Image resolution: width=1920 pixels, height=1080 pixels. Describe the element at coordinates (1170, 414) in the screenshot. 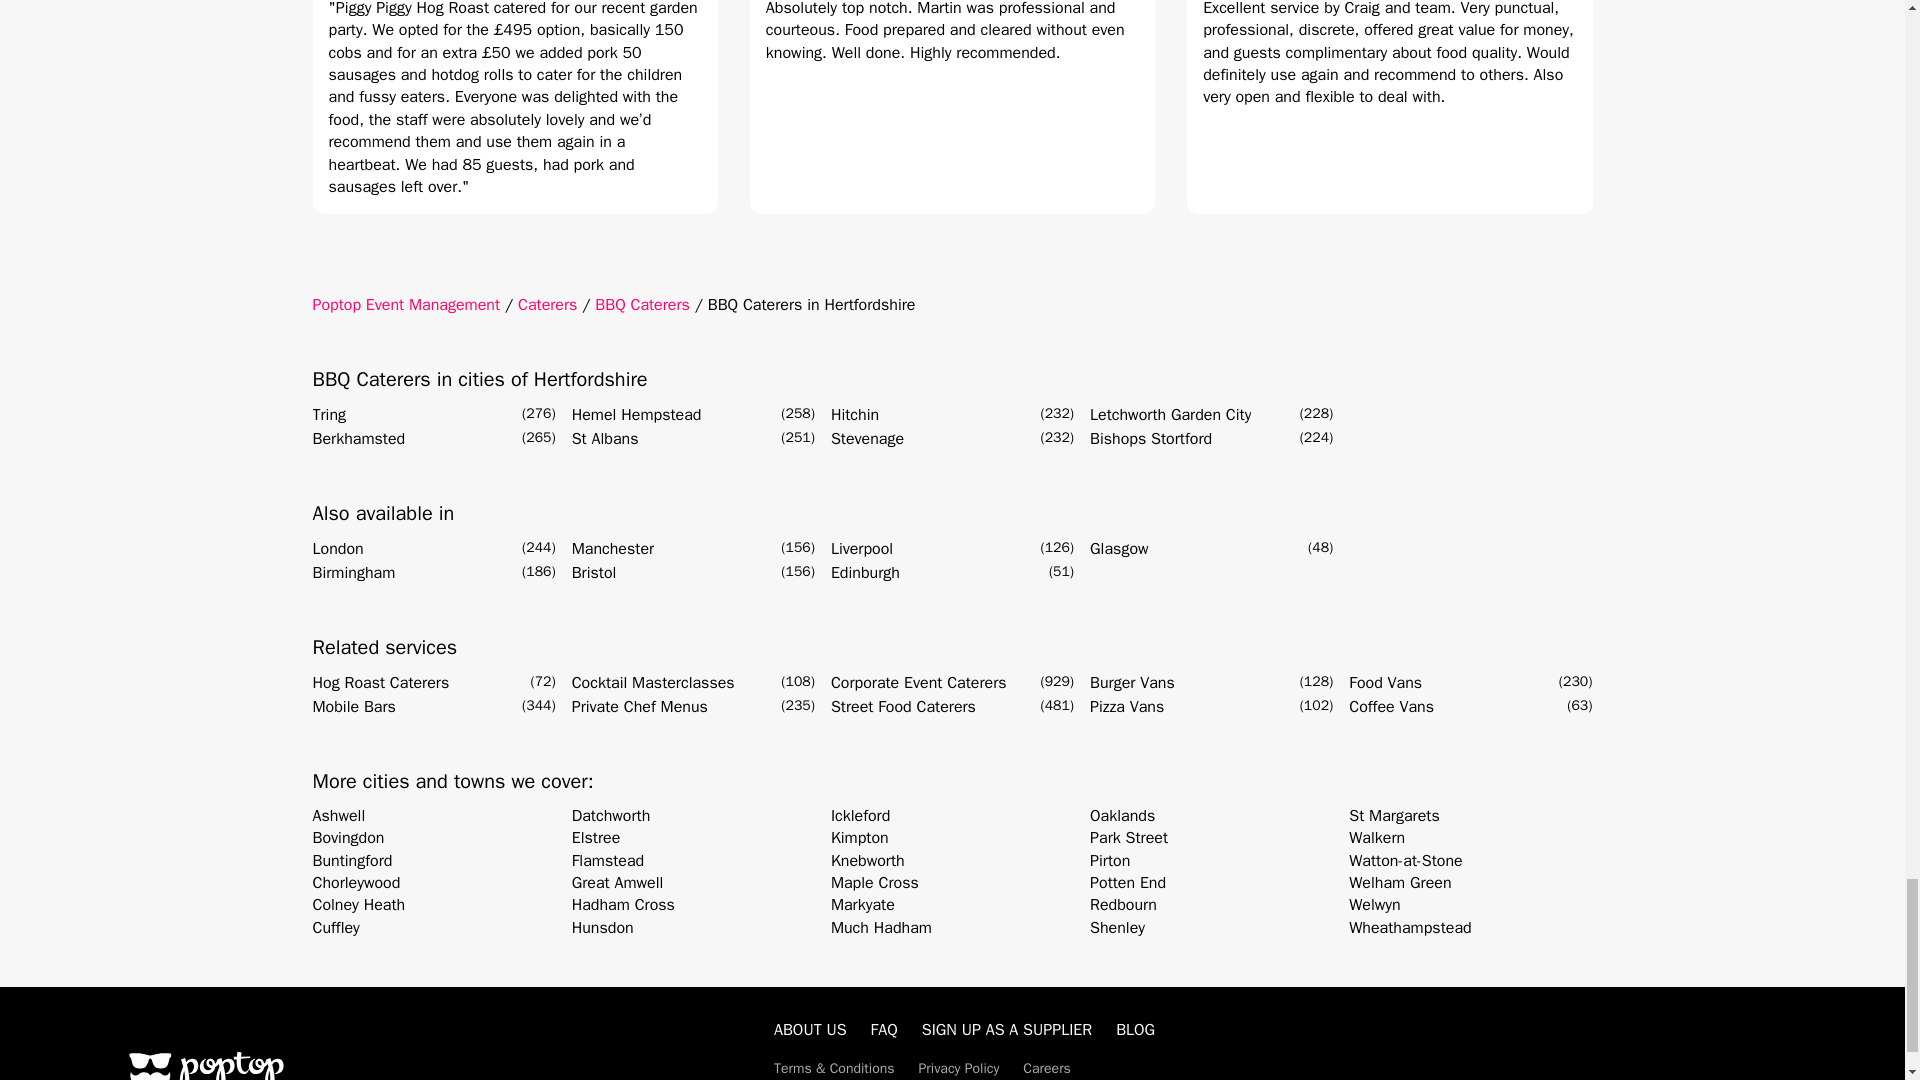

I see `Letchworth Garden City` at that location.